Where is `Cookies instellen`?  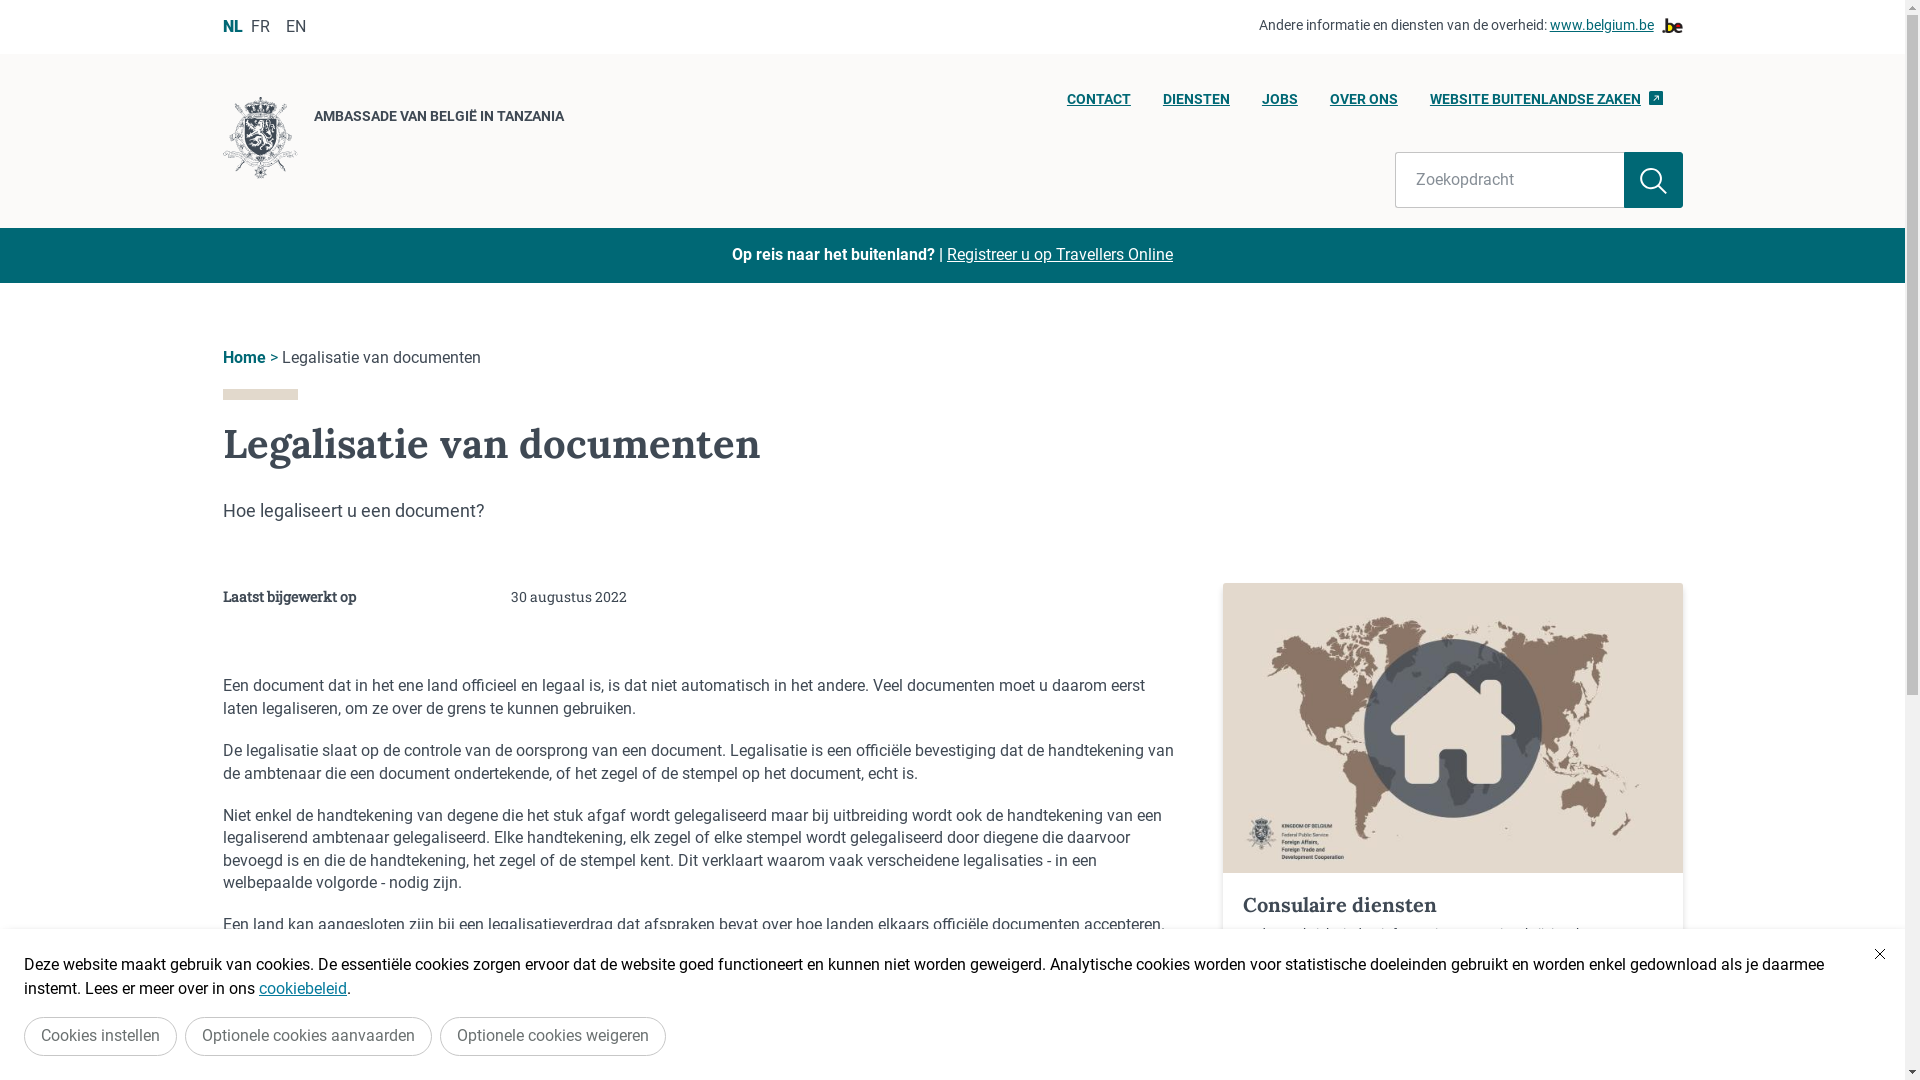 Cookies instellen is located at coordinates (100, 1036).